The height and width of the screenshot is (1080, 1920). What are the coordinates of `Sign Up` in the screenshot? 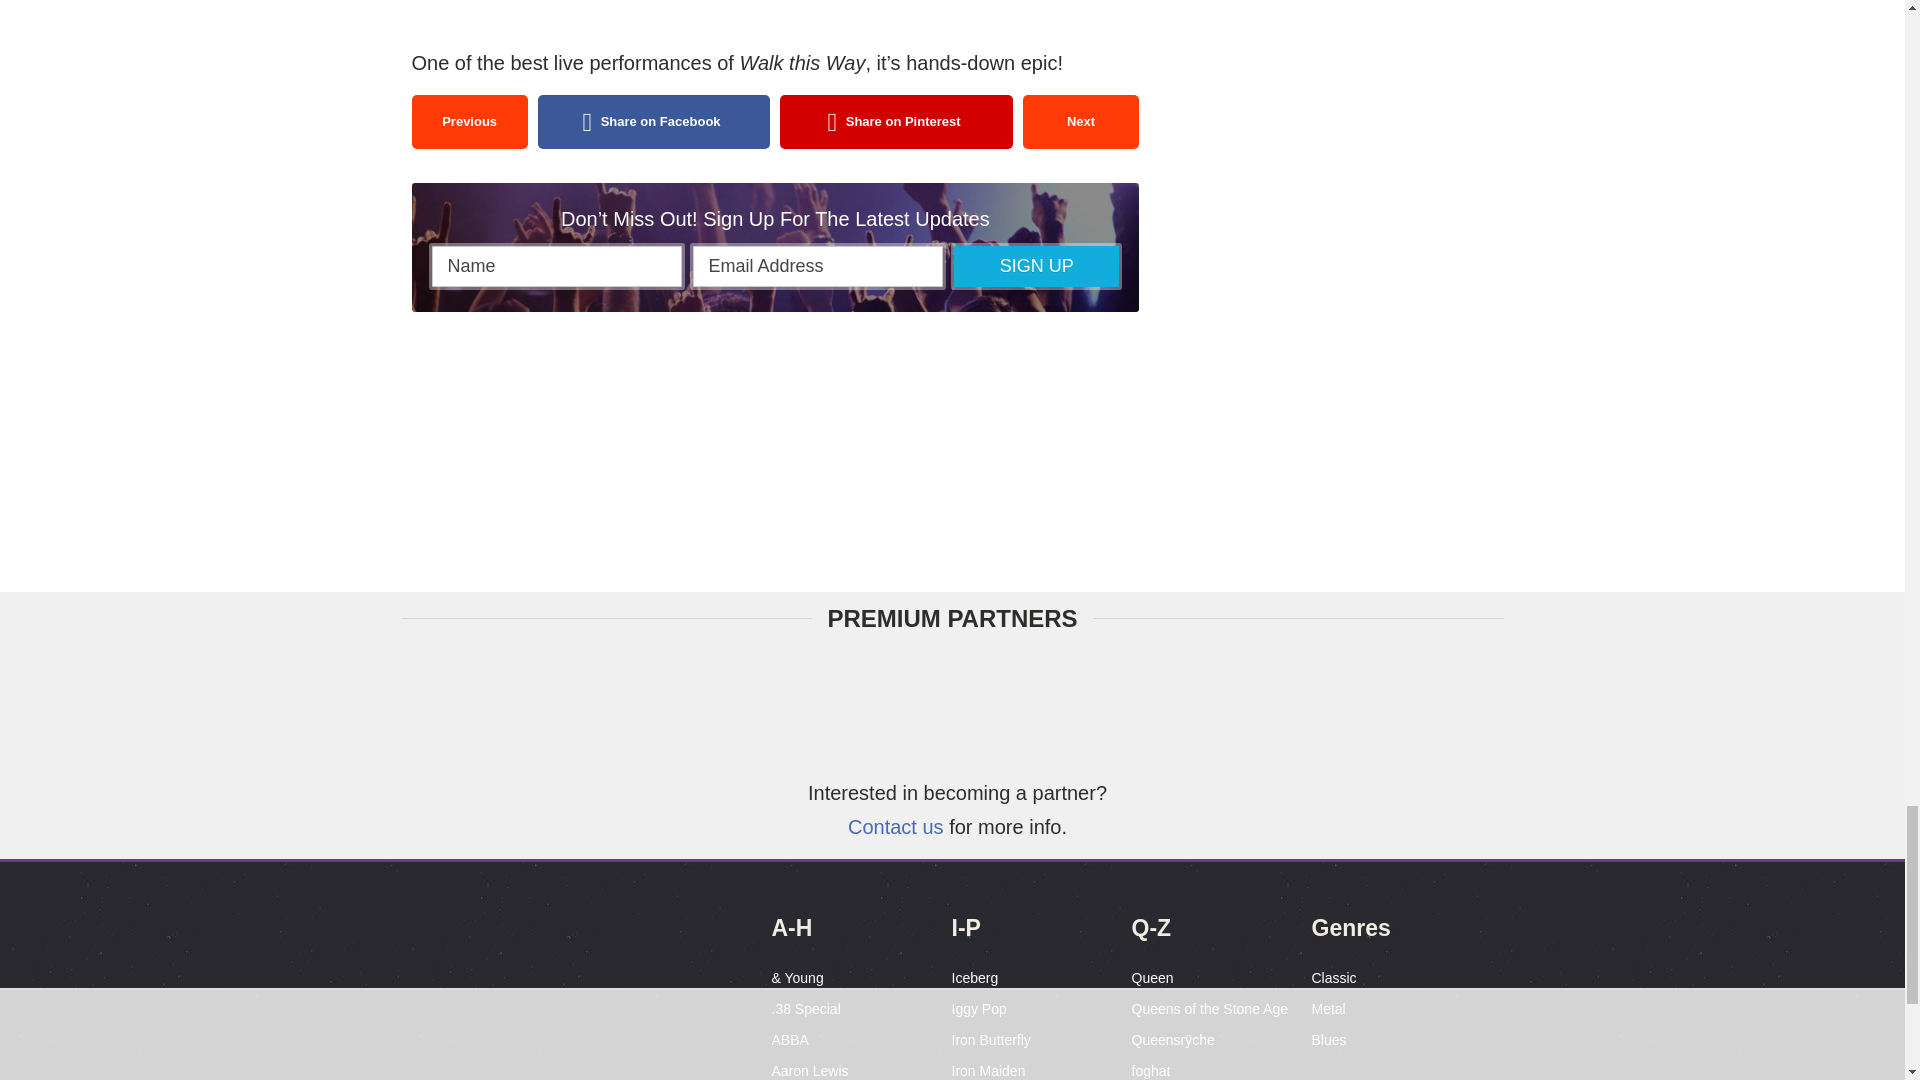 It's located at (1036, 266).